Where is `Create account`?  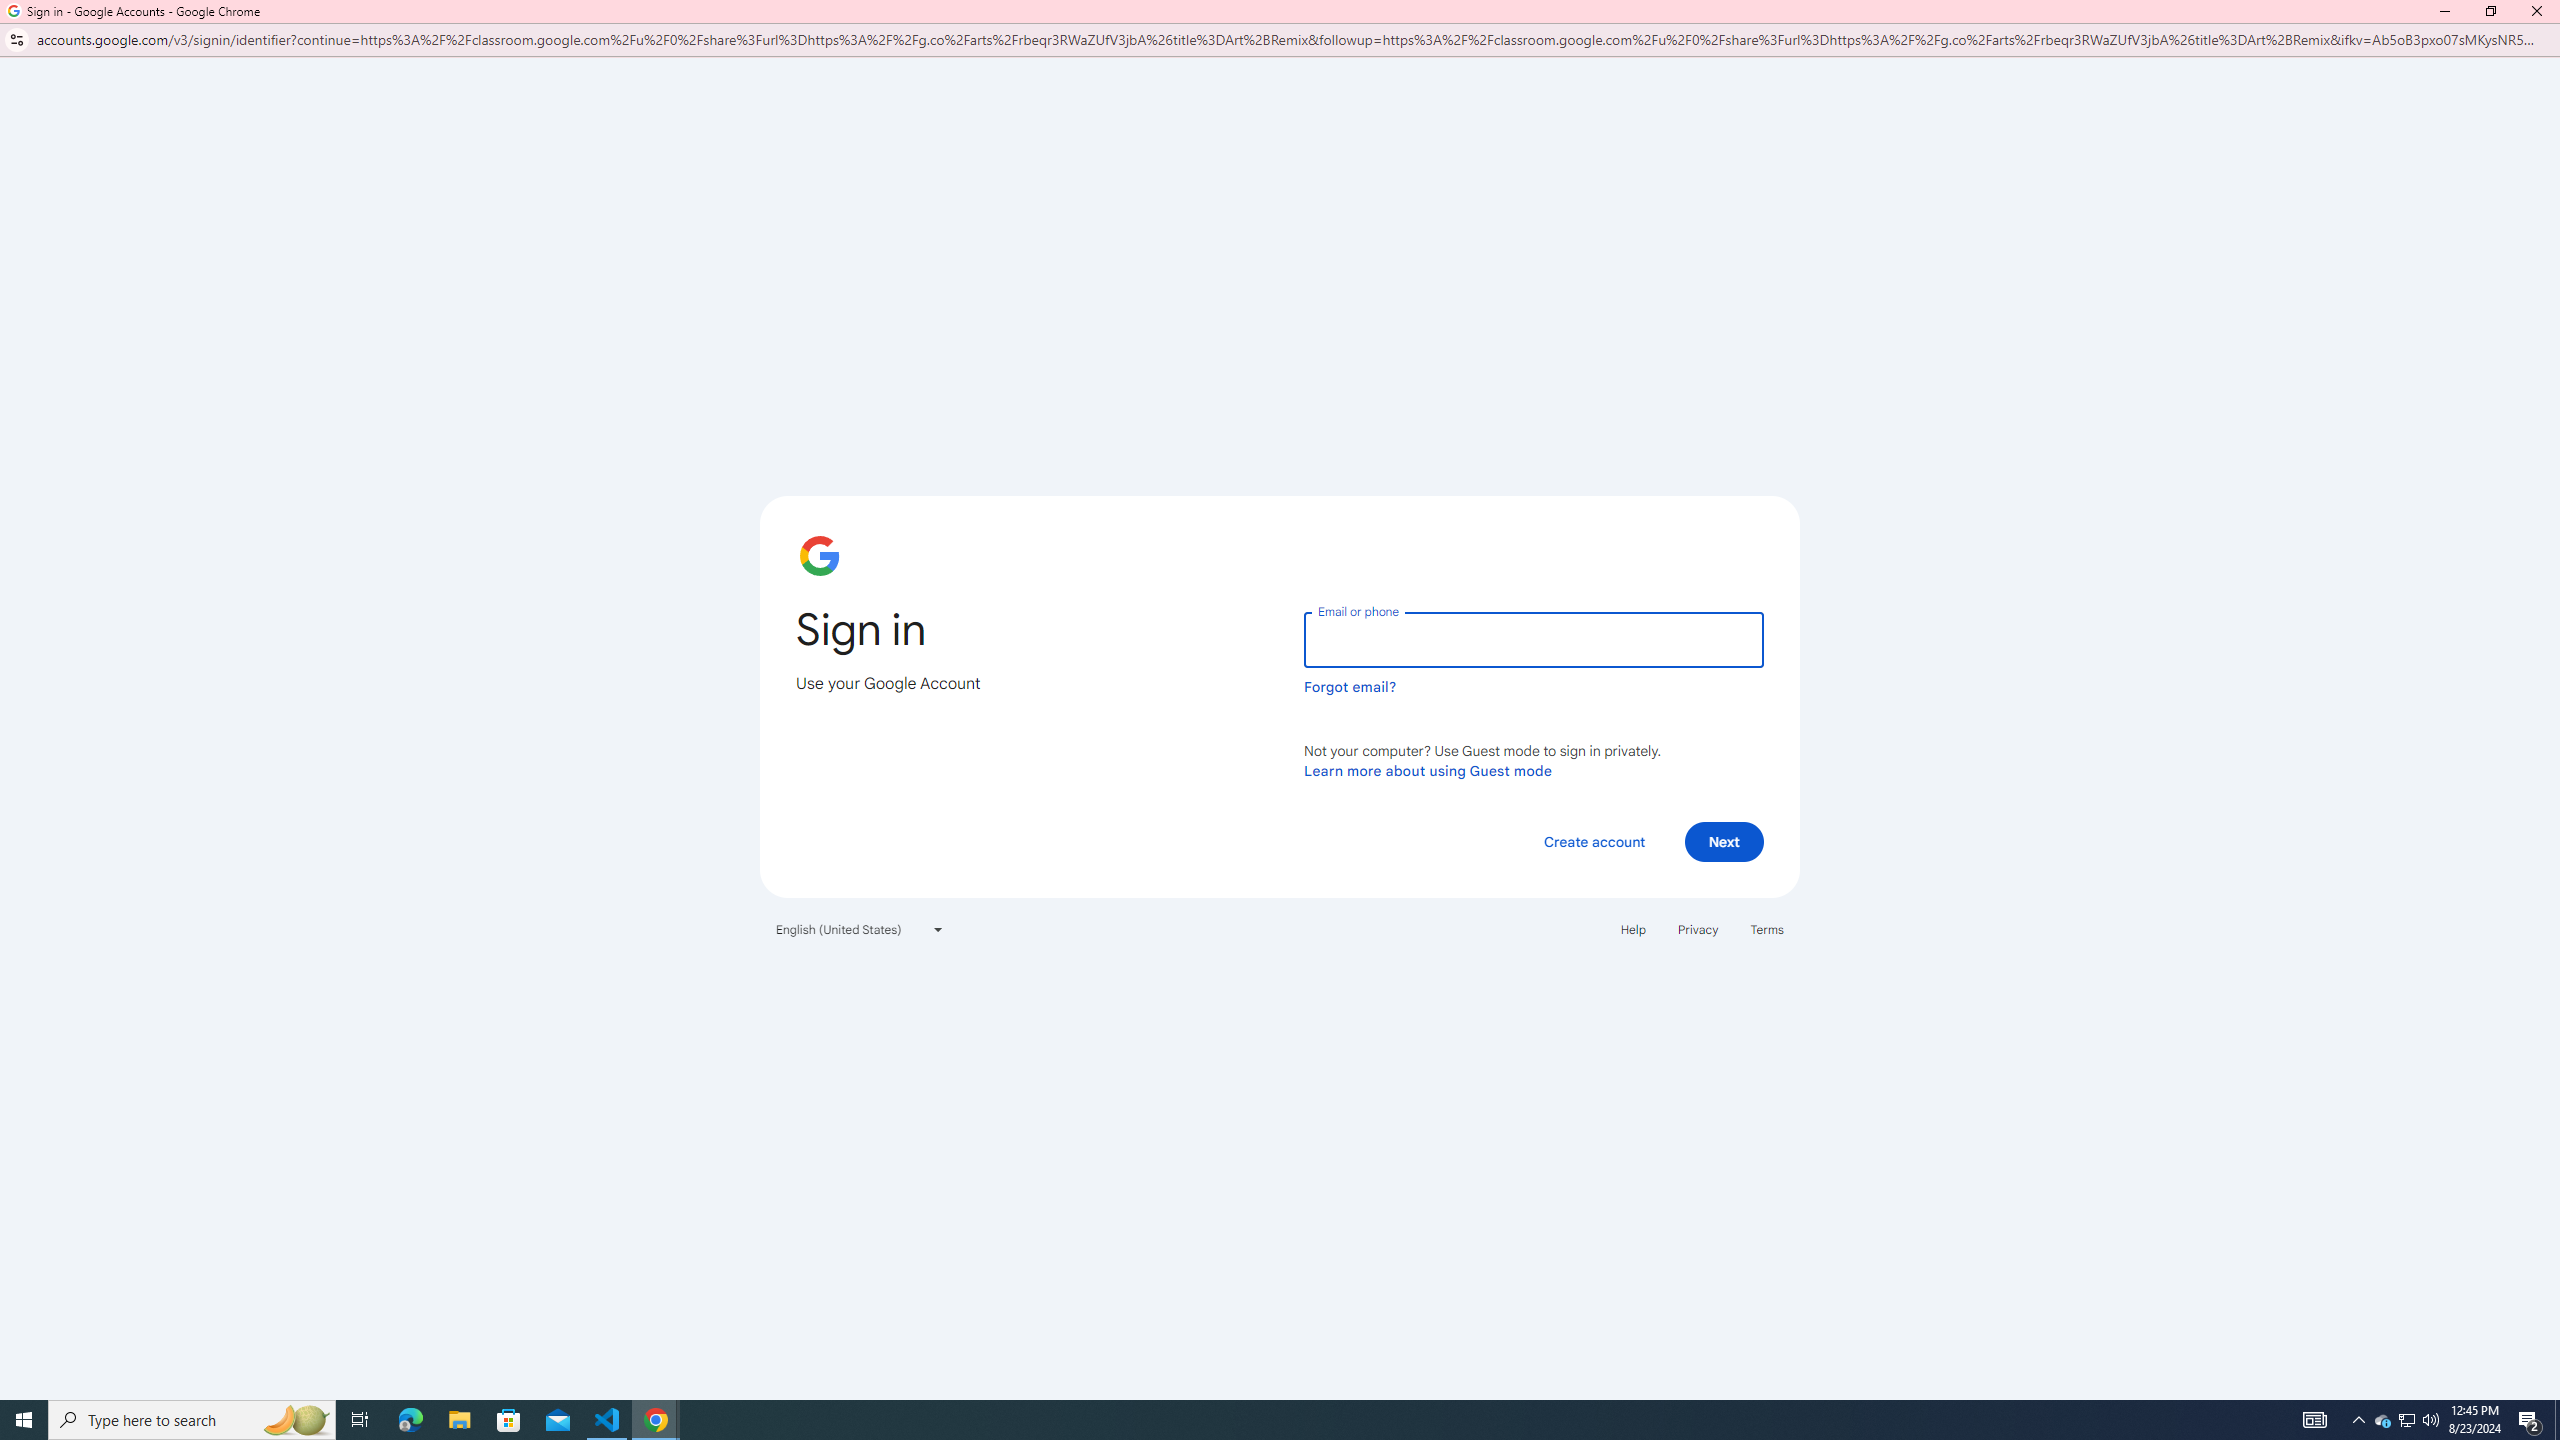
Create account is located at coordinates (1593, 842).